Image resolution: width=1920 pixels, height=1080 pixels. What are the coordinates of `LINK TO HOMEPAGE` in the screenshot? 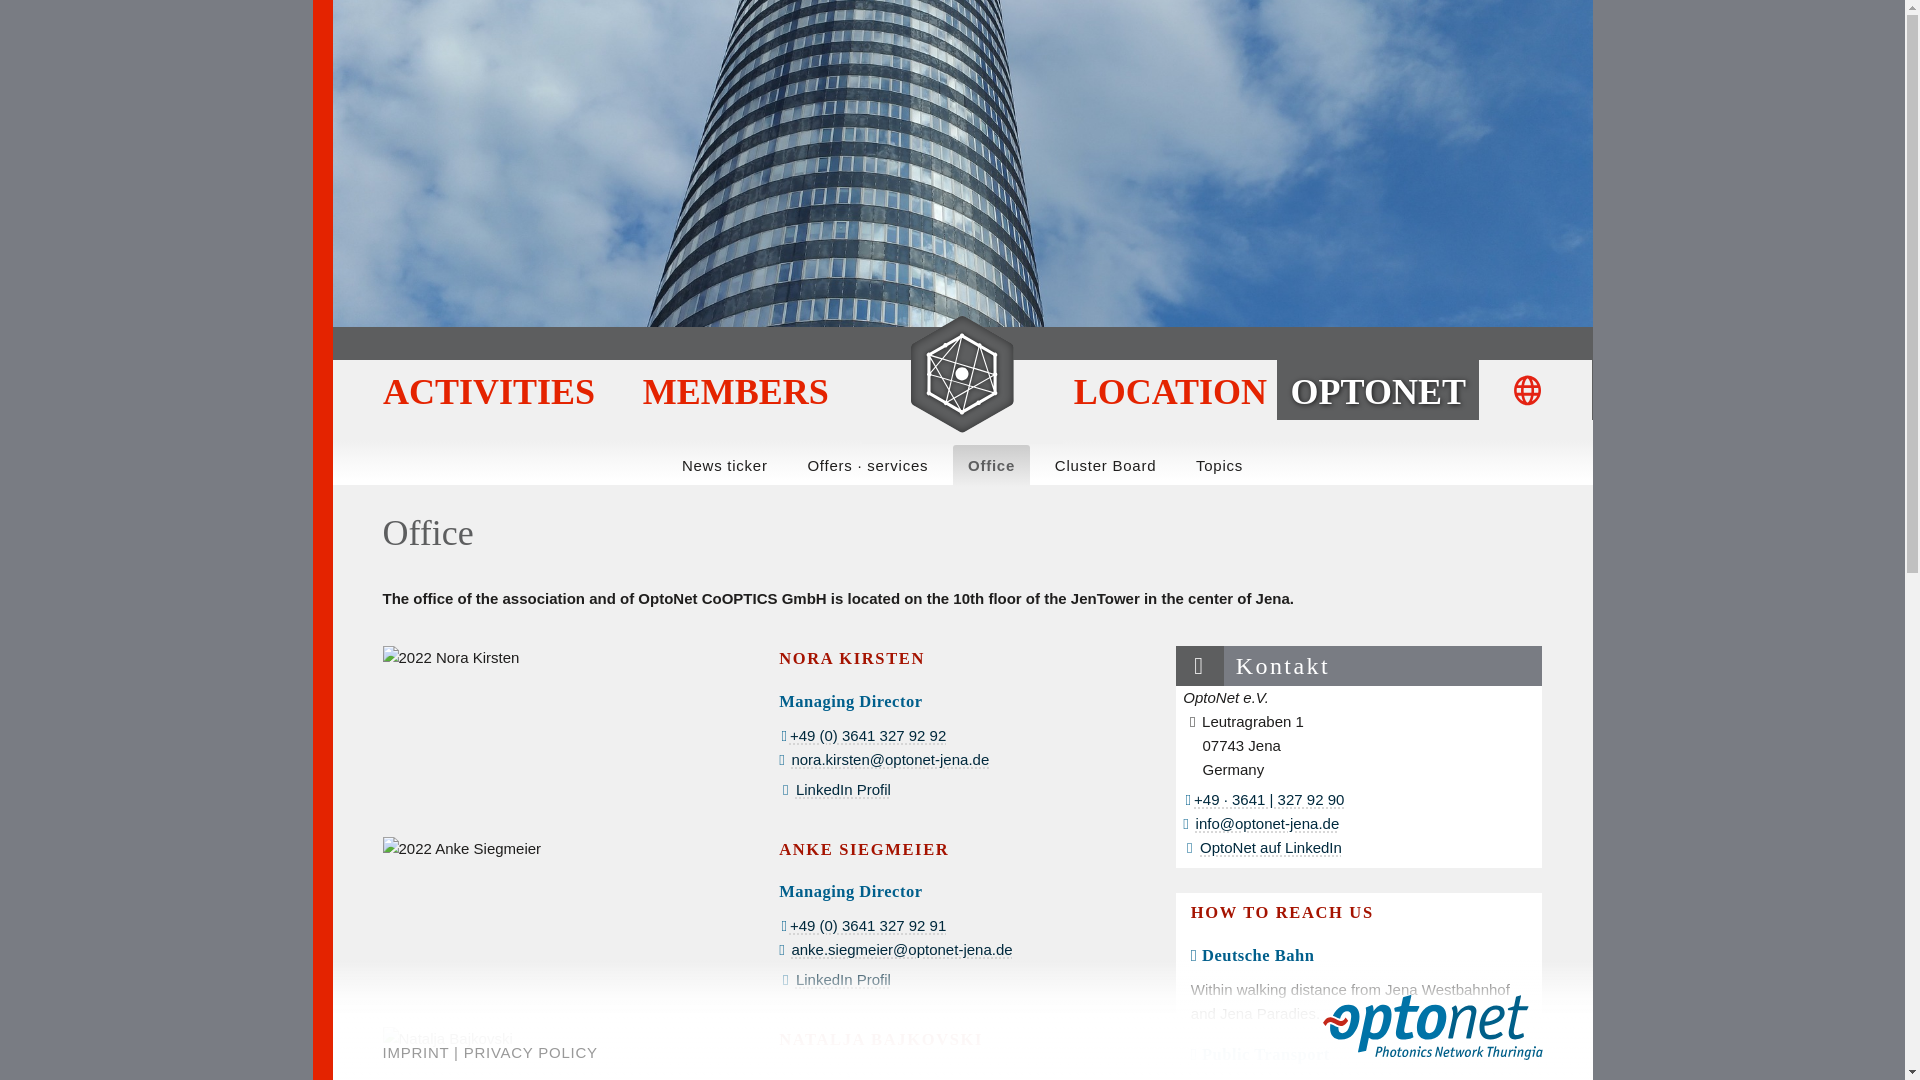 It's located at (962, 372).